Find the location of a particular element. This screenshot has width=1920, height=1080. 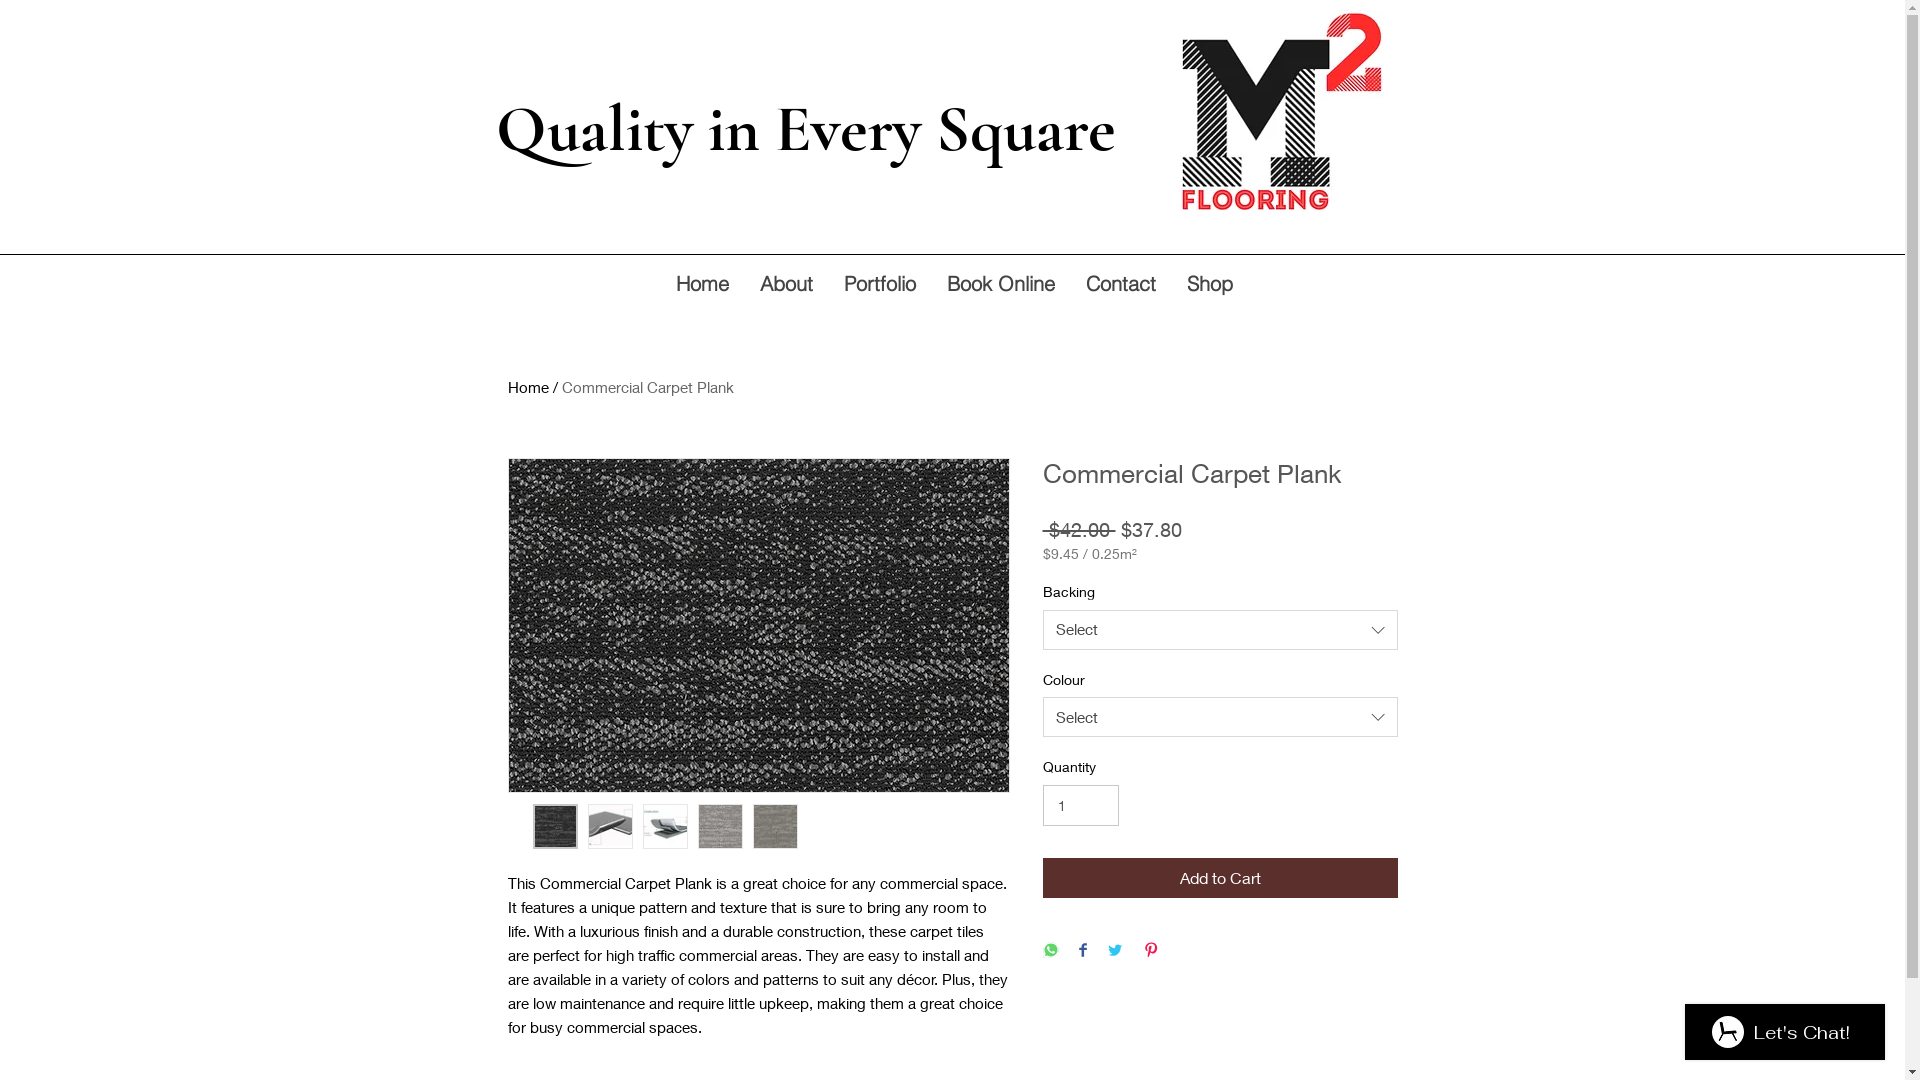

Commercial Carpet Plank is located at coordinates (648, 387).